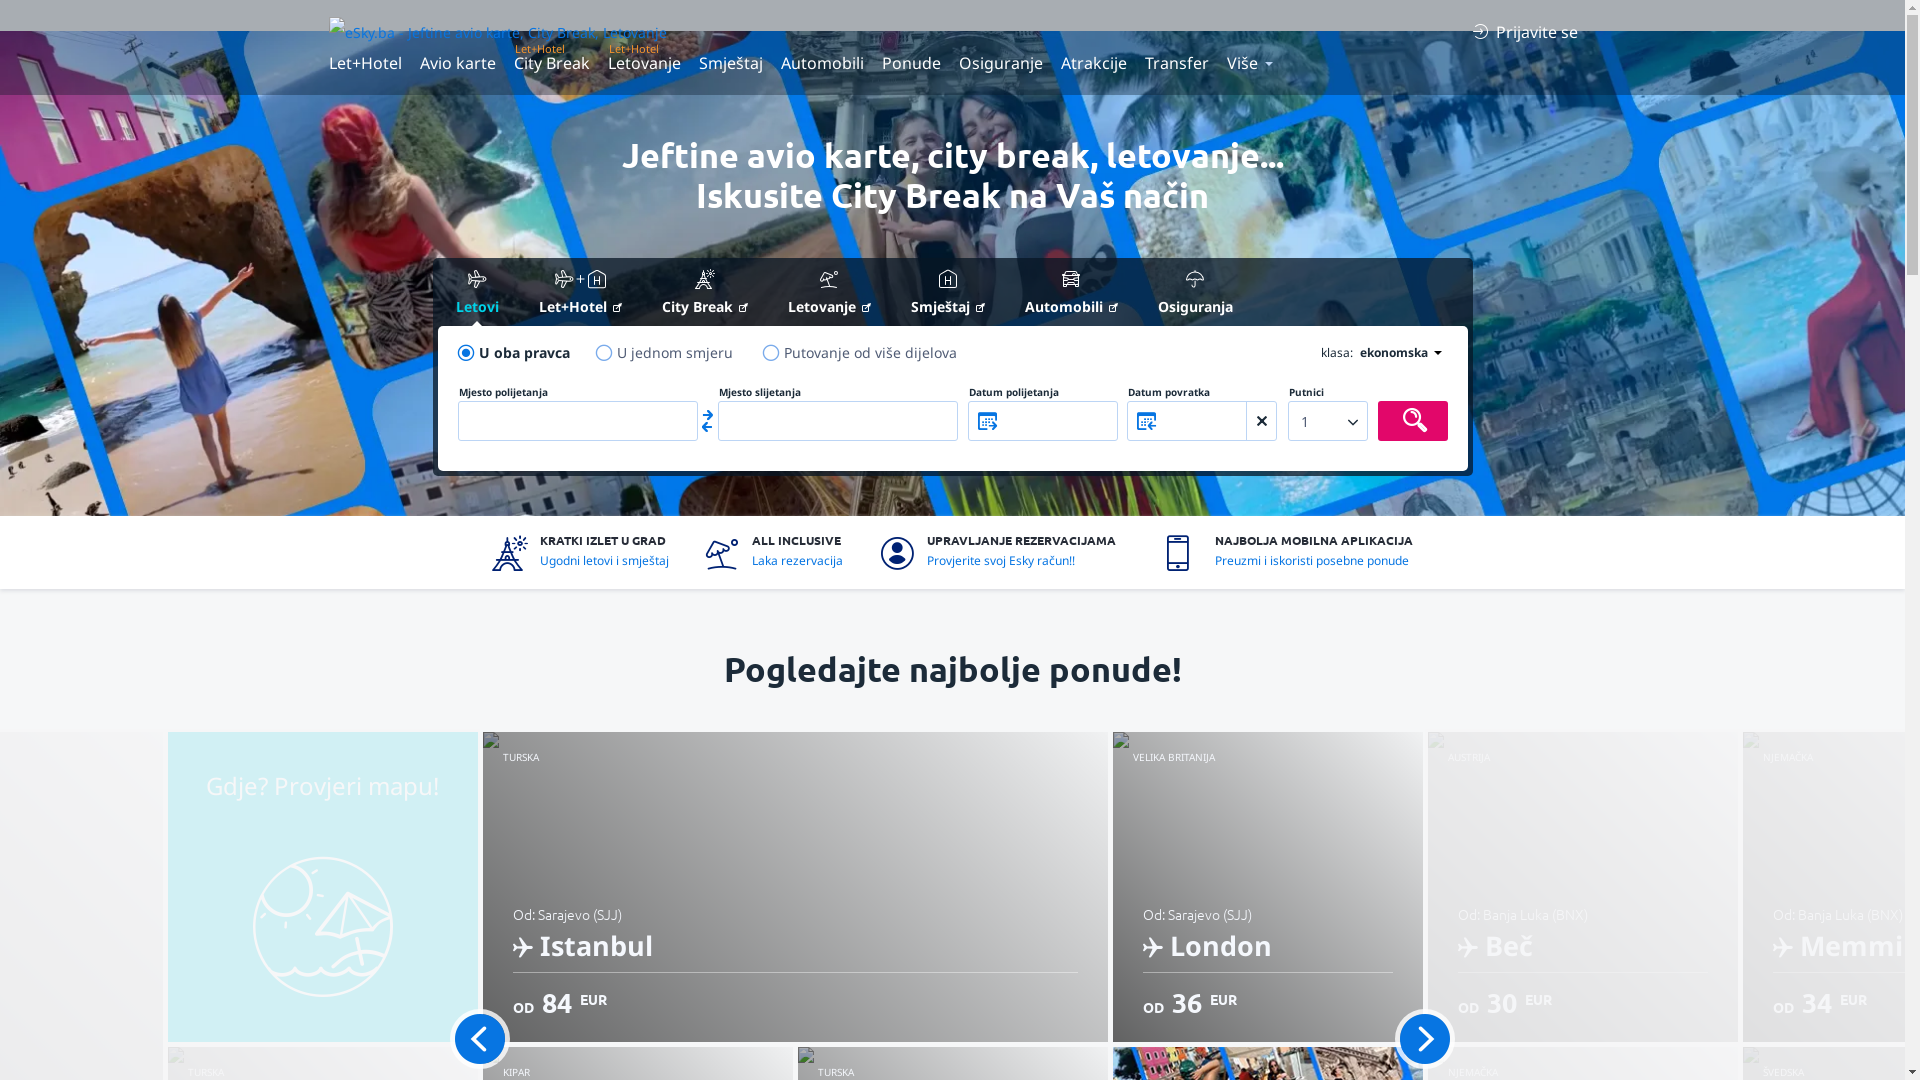  I want to click on Letovi, so click(478, 294).